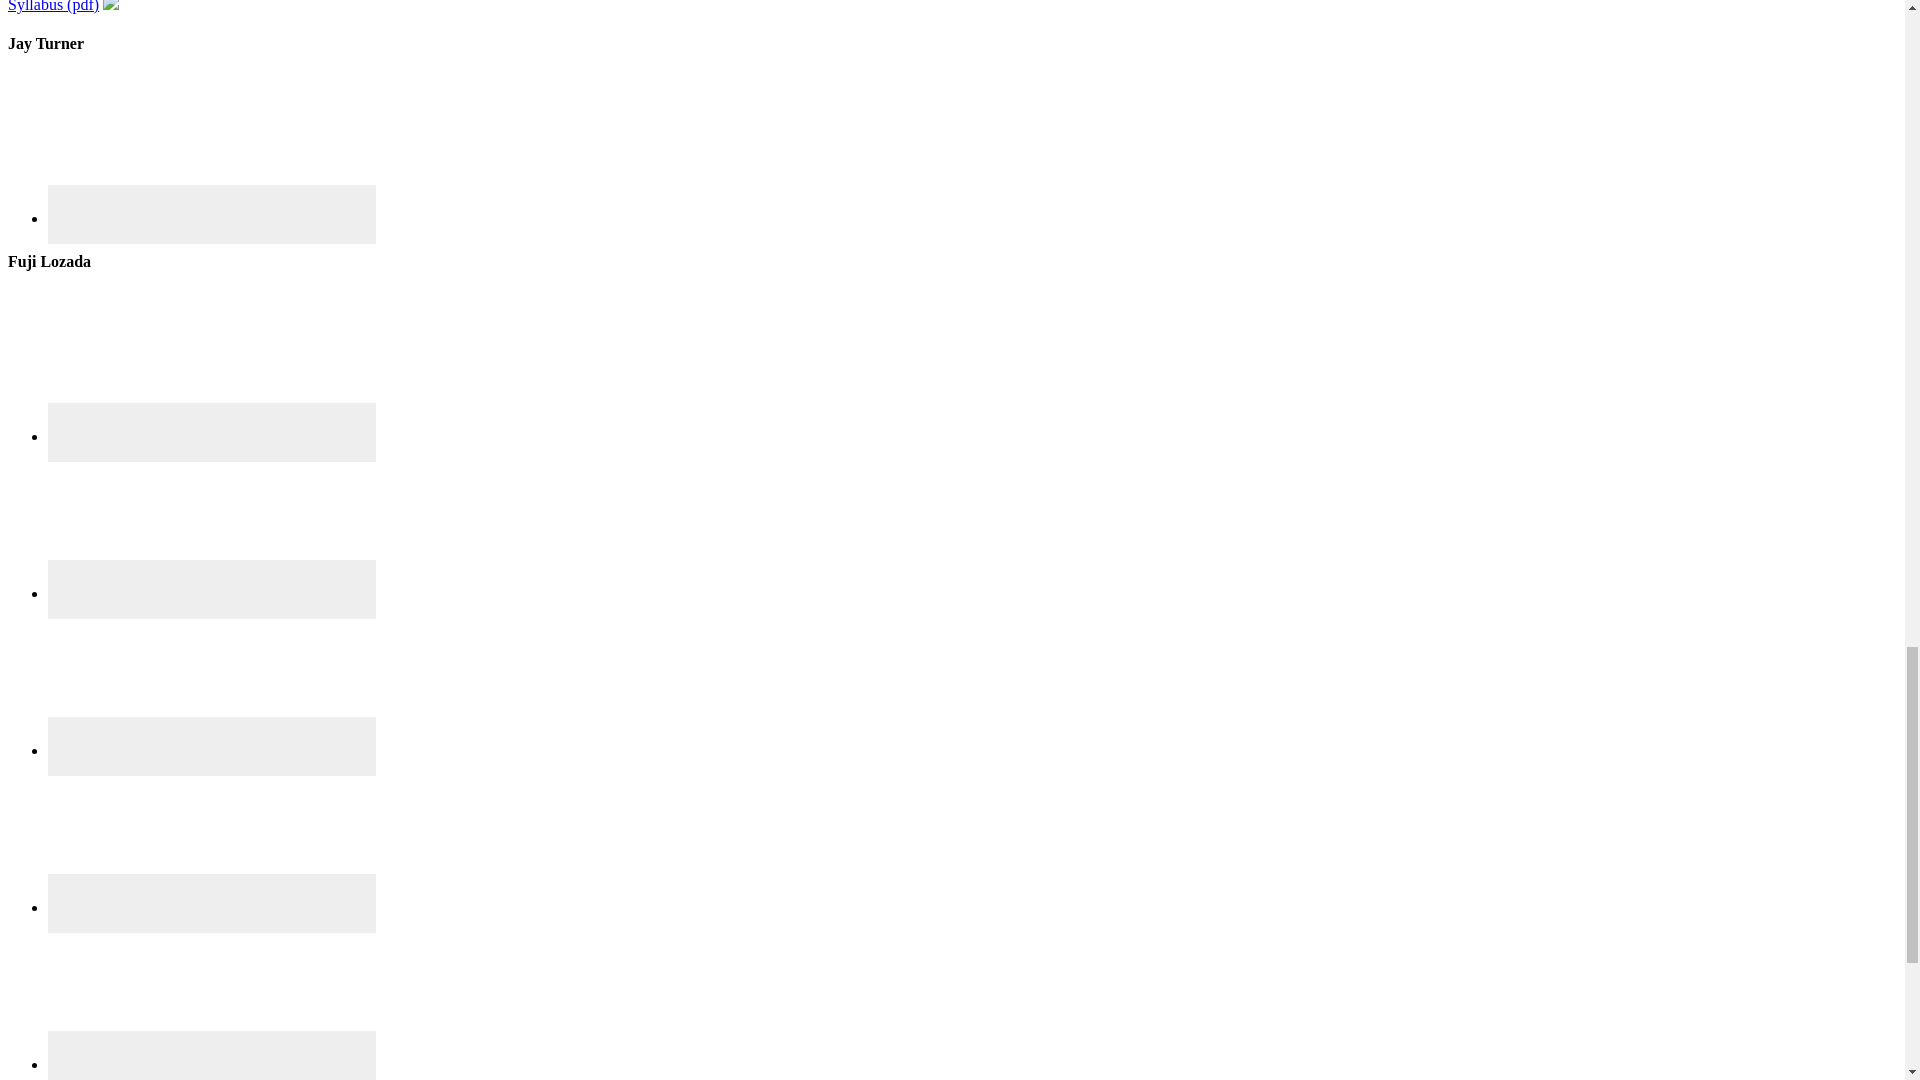 This screenshot has height=1080, width=1920. What do you see at coordinates (212, 148) in the screenshot?
I see `Email` at bounding box center [212, 148].